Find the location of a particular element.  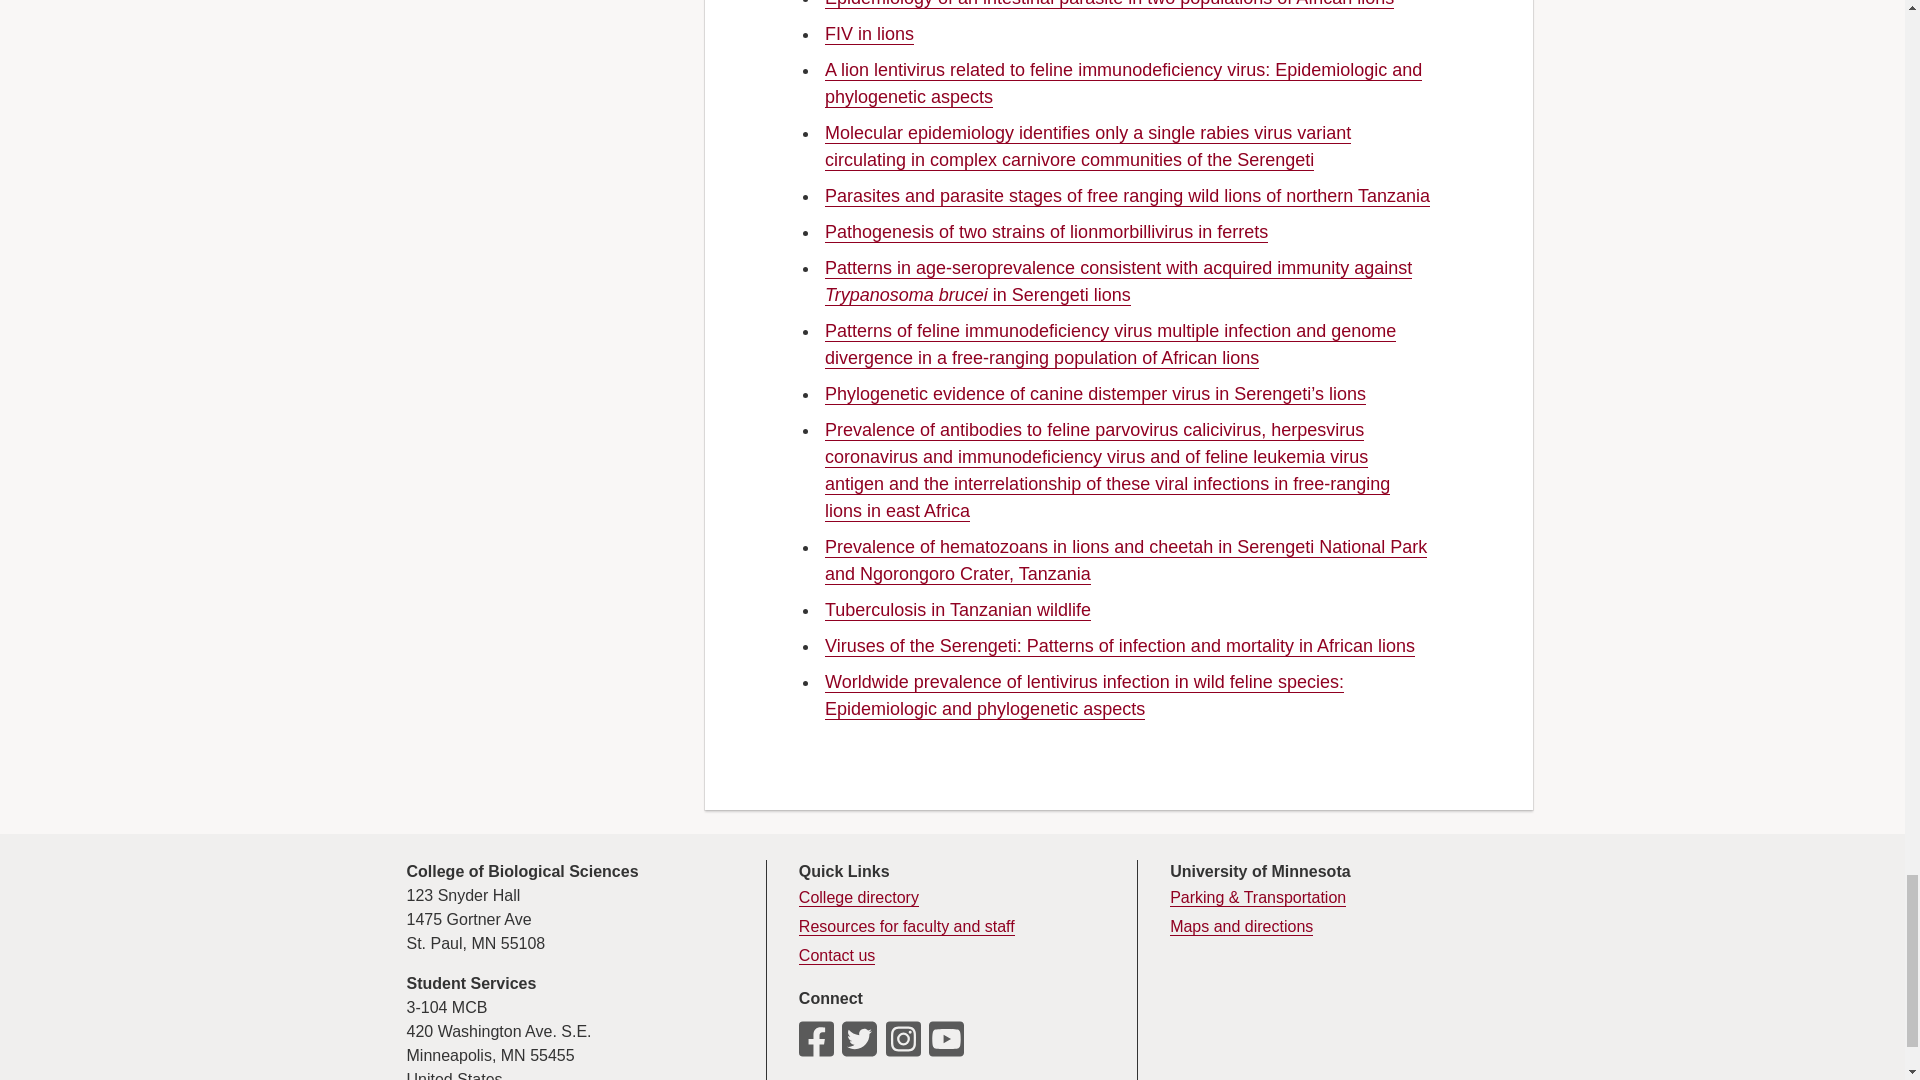

UMN CBS Youtube is located at coordinates (946, 1046).